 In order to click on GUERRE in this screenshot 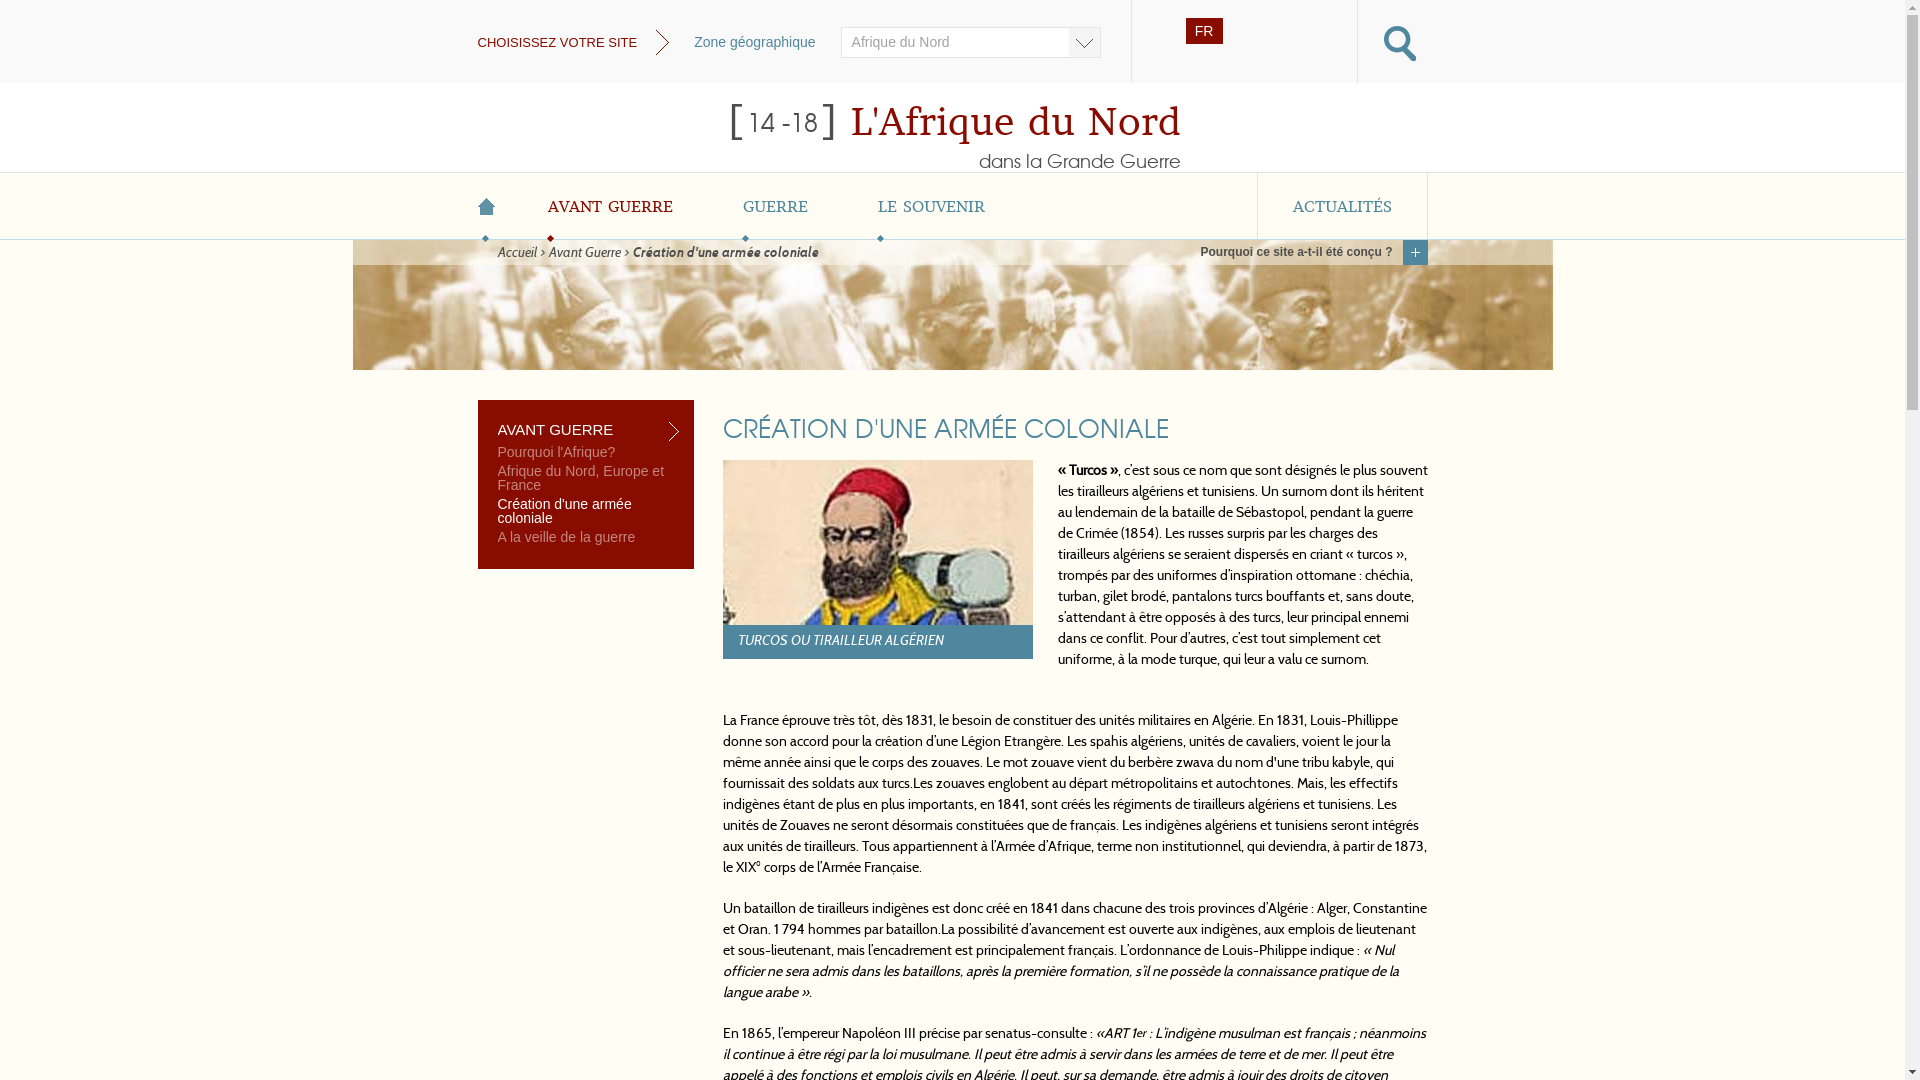, I will do `click(776, 206)`.